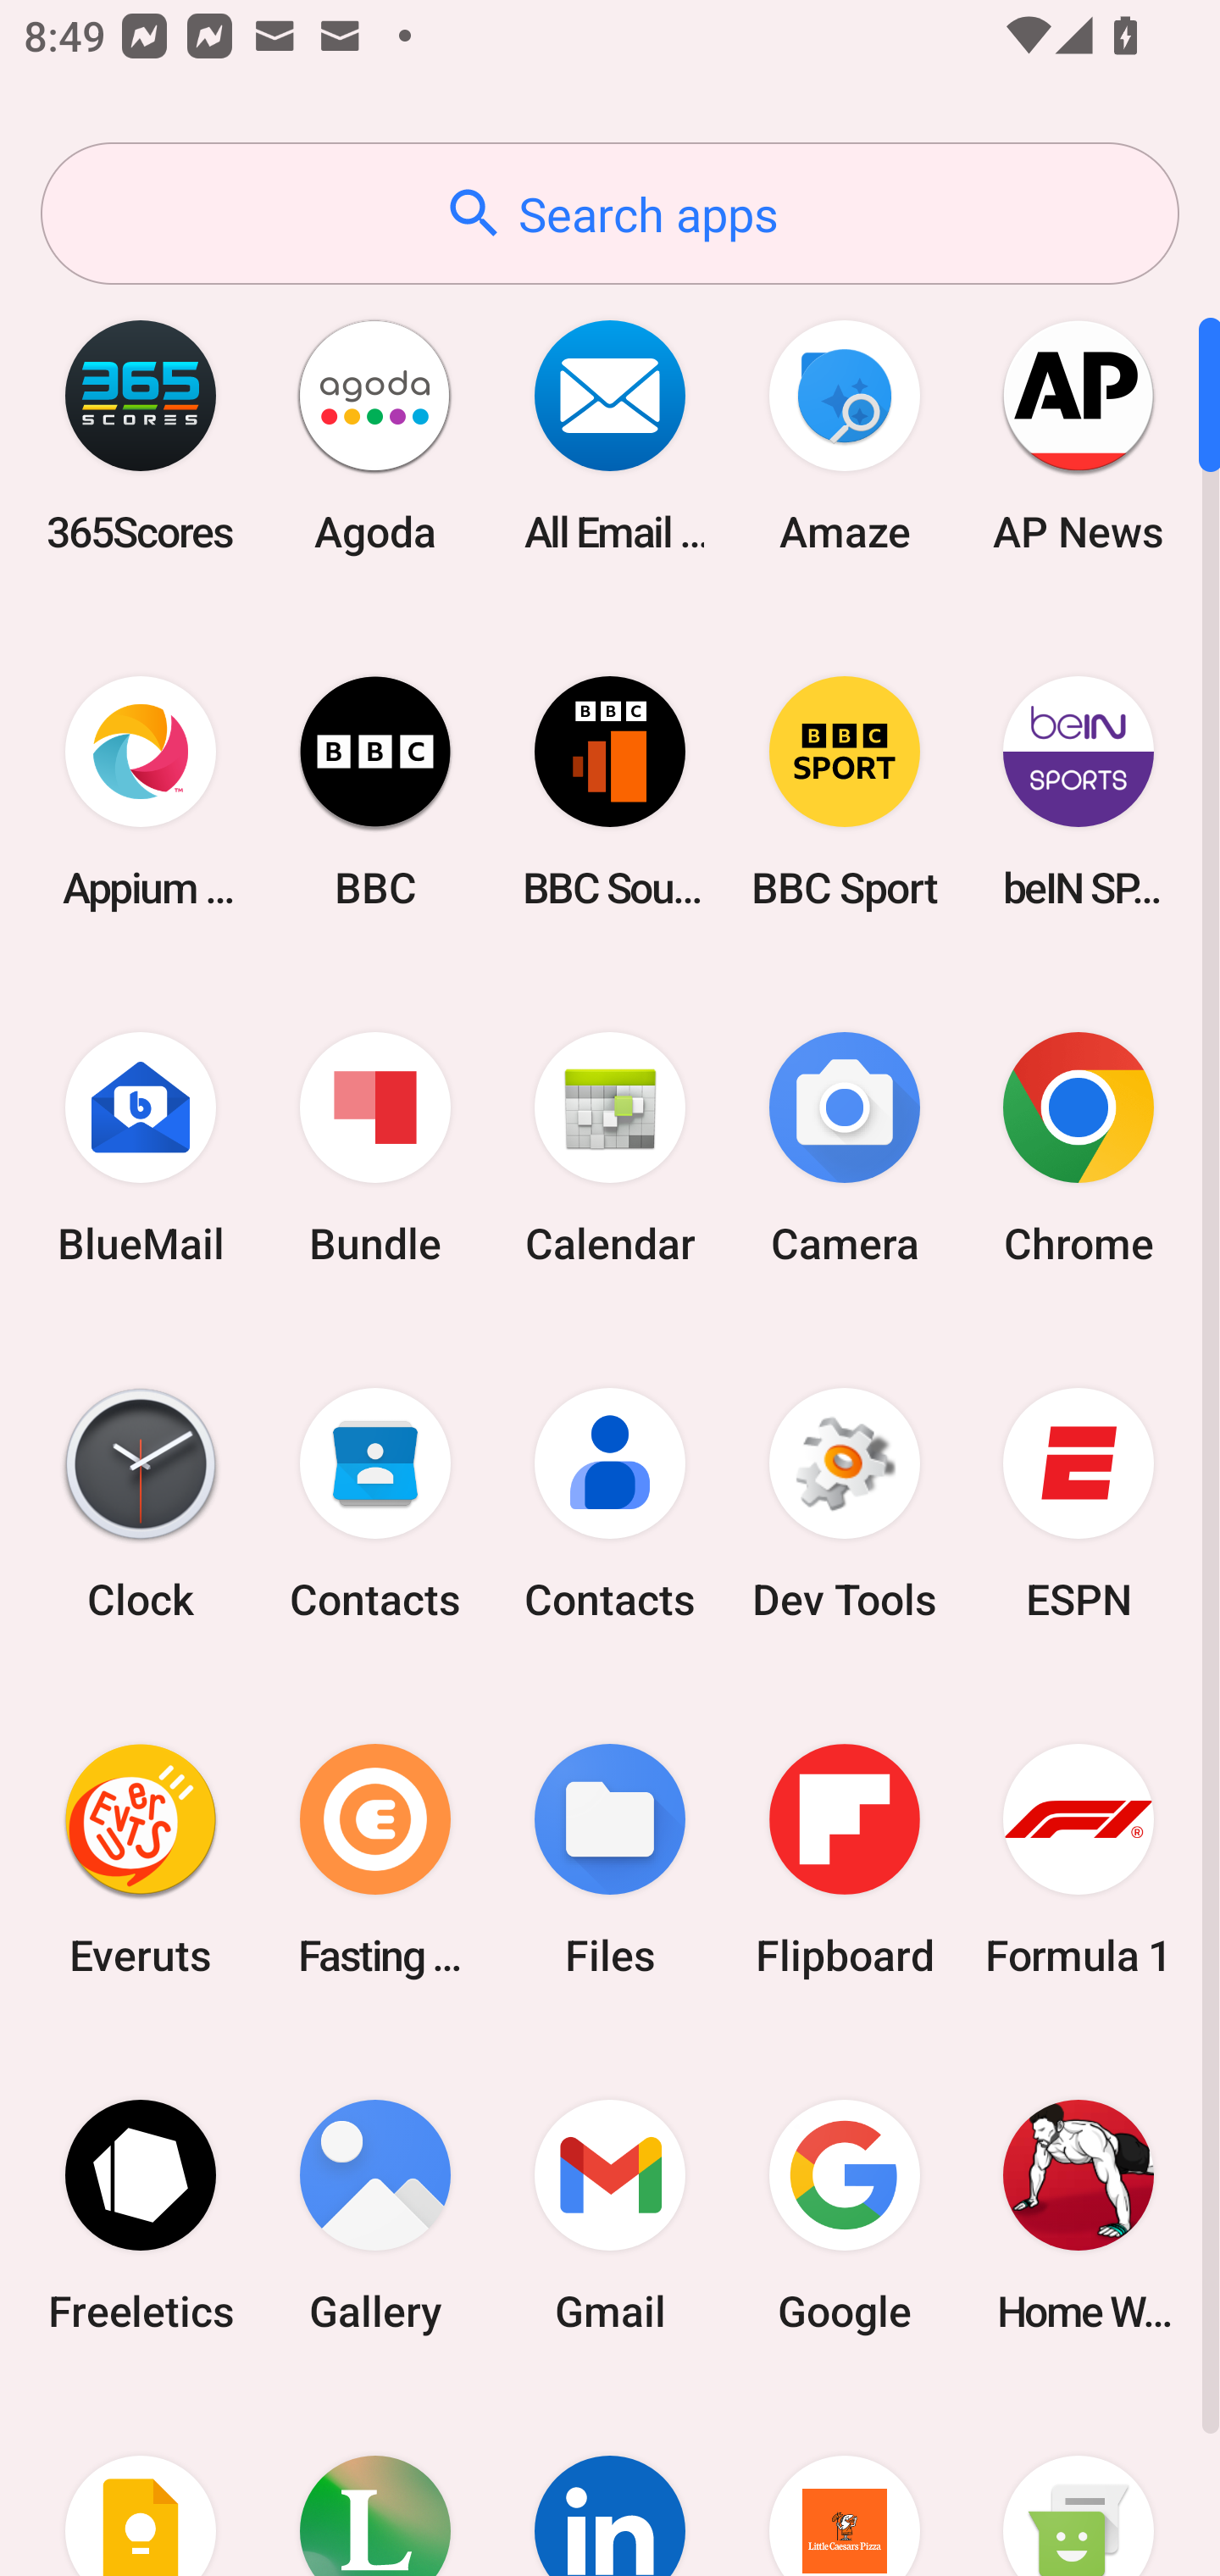 Image resolution: width=1220 pixels, height=2576 pixels. Describe the element at coordinates (1079, 1859) in the screenshot. I see `Formula 1` at that location.